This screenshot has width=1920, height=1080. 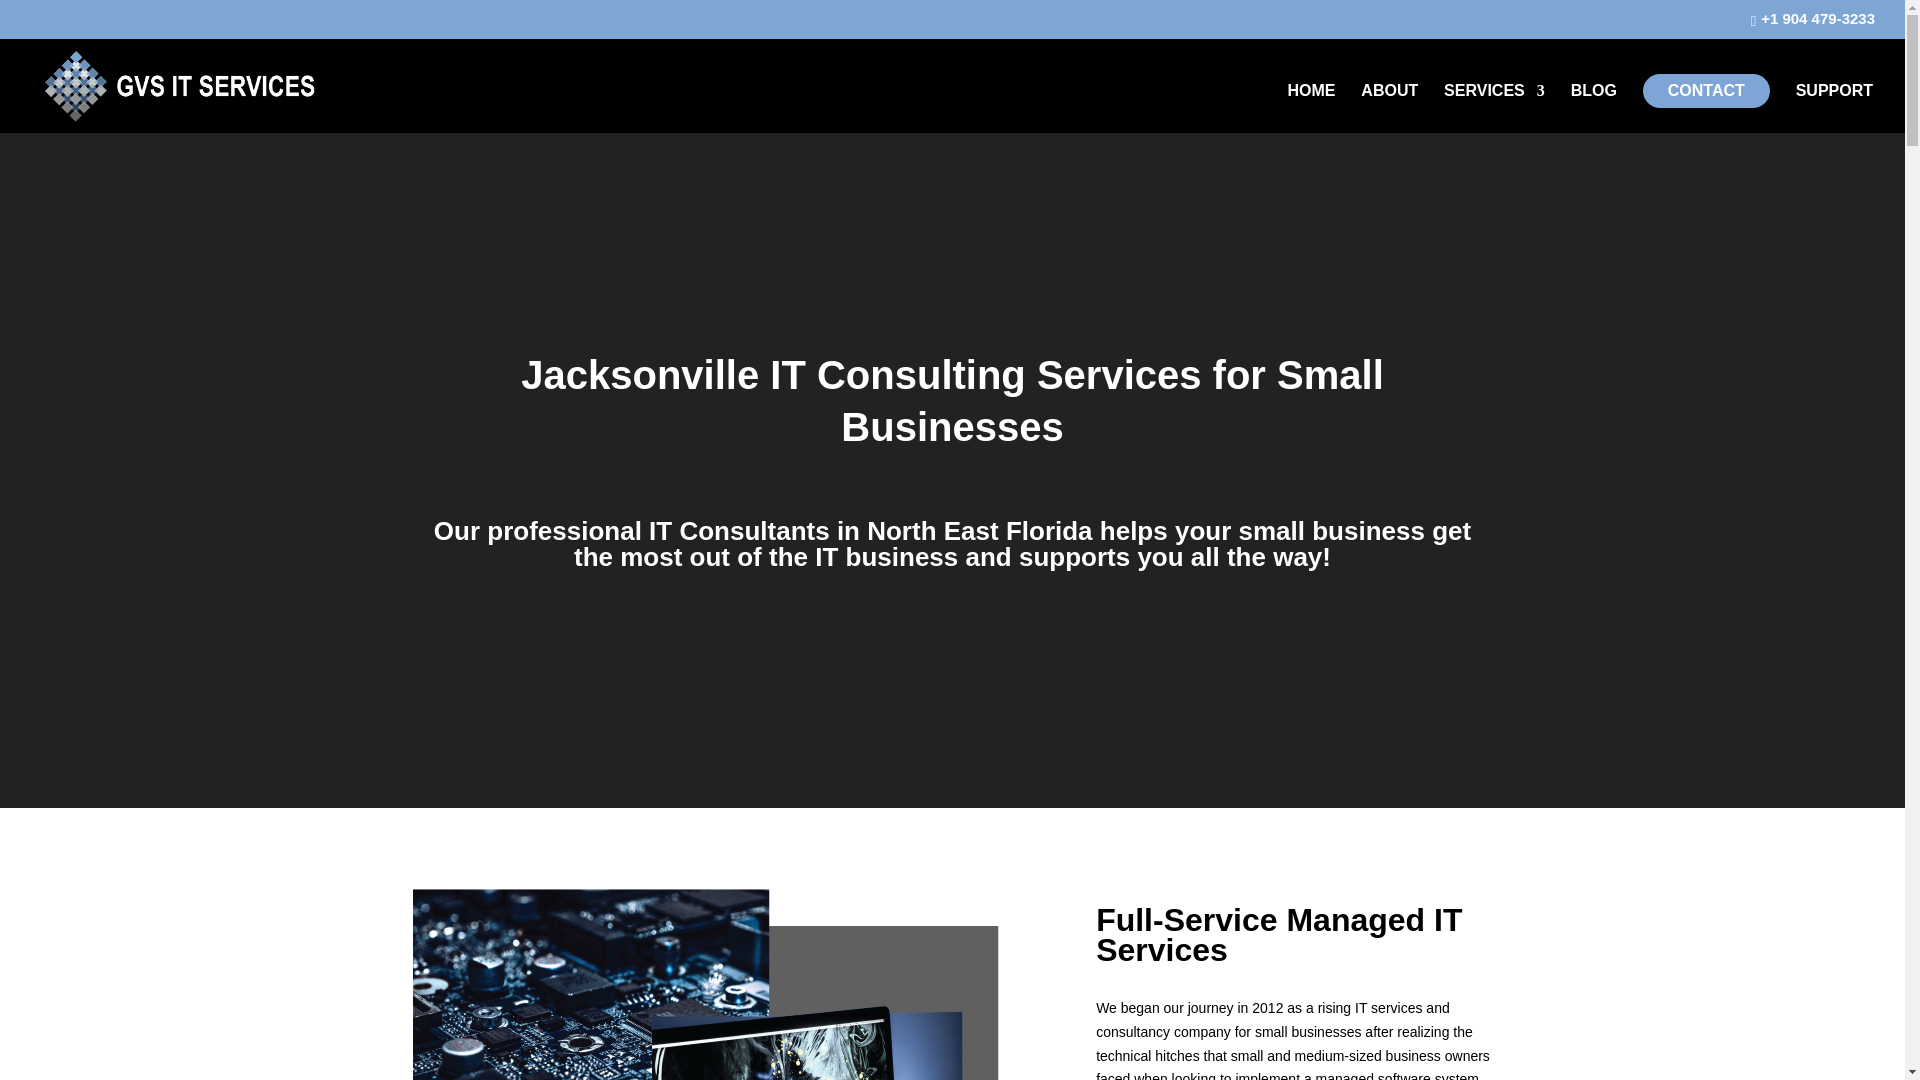 What do you see at coordinates (705, 984) in the screenshot?
I see `internet technology` at bounding box center [705, 984].